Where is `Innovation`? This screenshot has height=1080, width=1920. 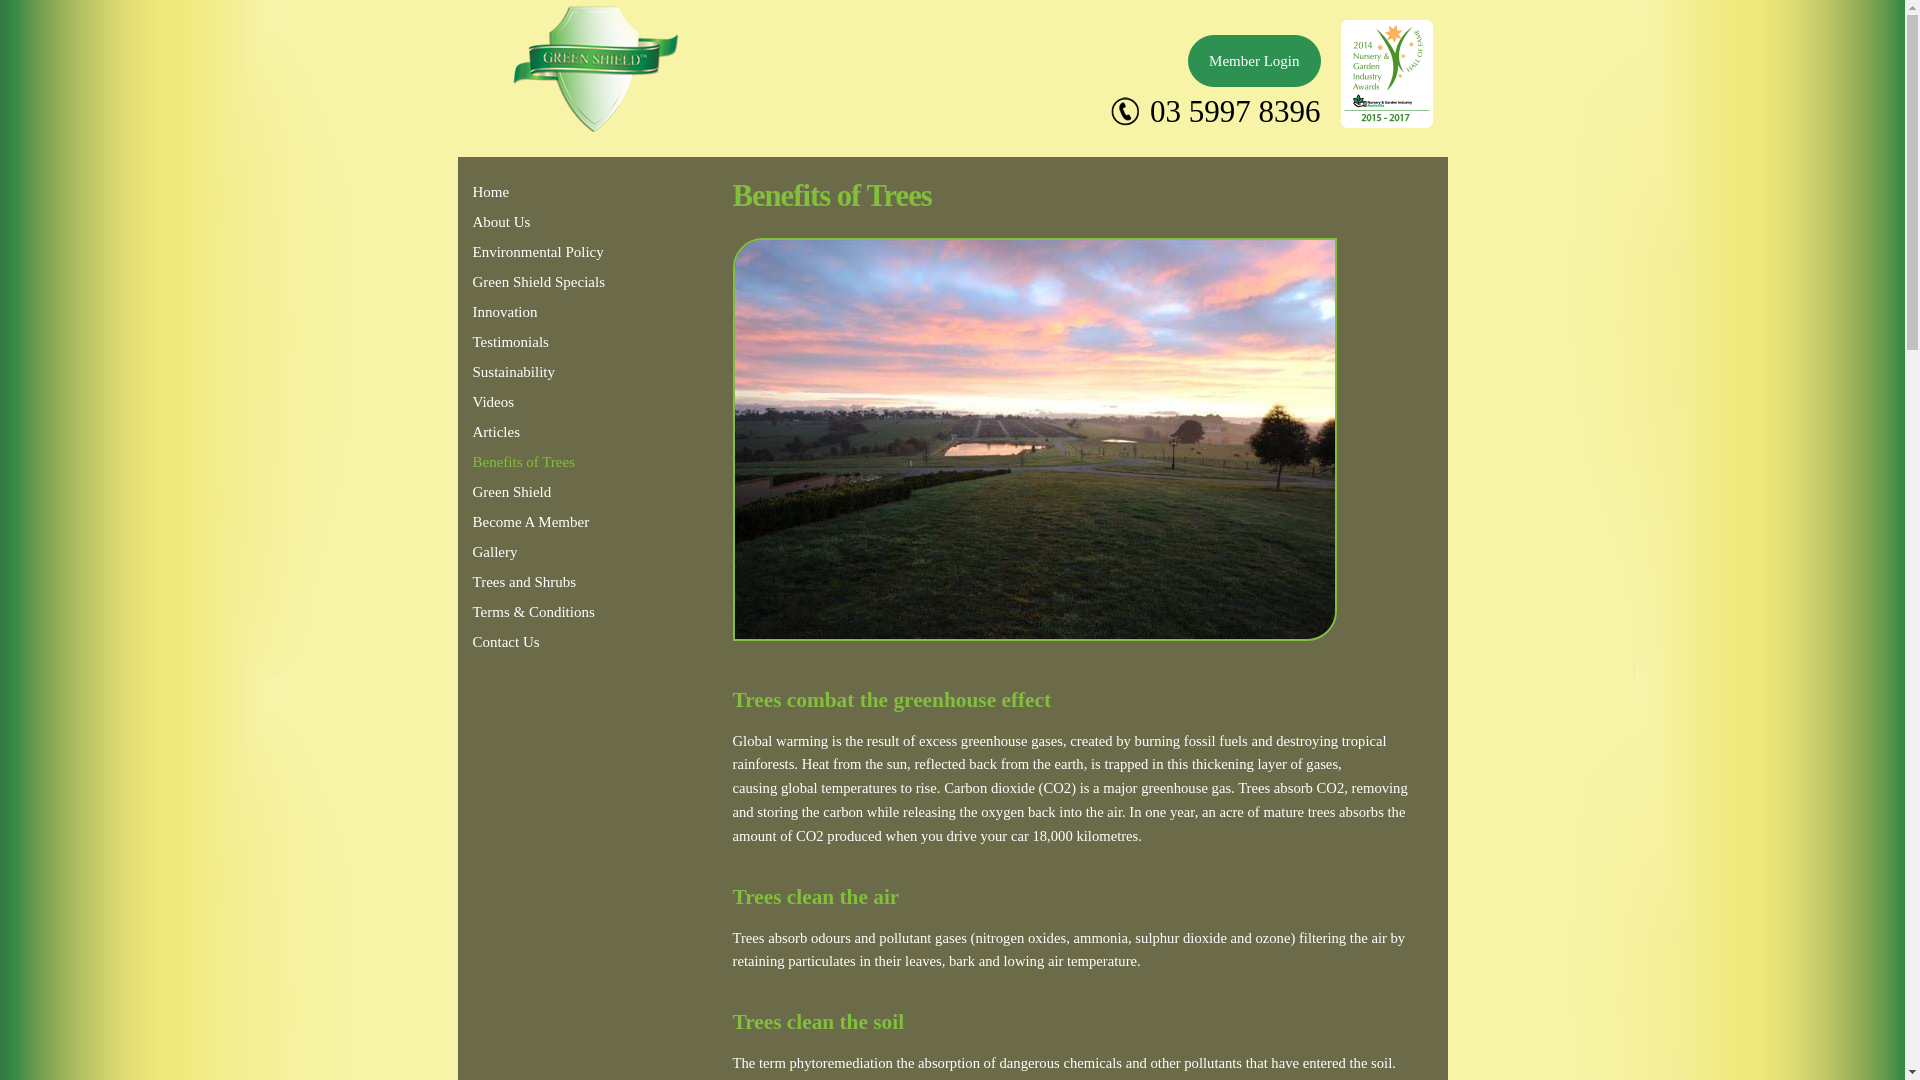 Innovation is located at coordinates (539, 312).